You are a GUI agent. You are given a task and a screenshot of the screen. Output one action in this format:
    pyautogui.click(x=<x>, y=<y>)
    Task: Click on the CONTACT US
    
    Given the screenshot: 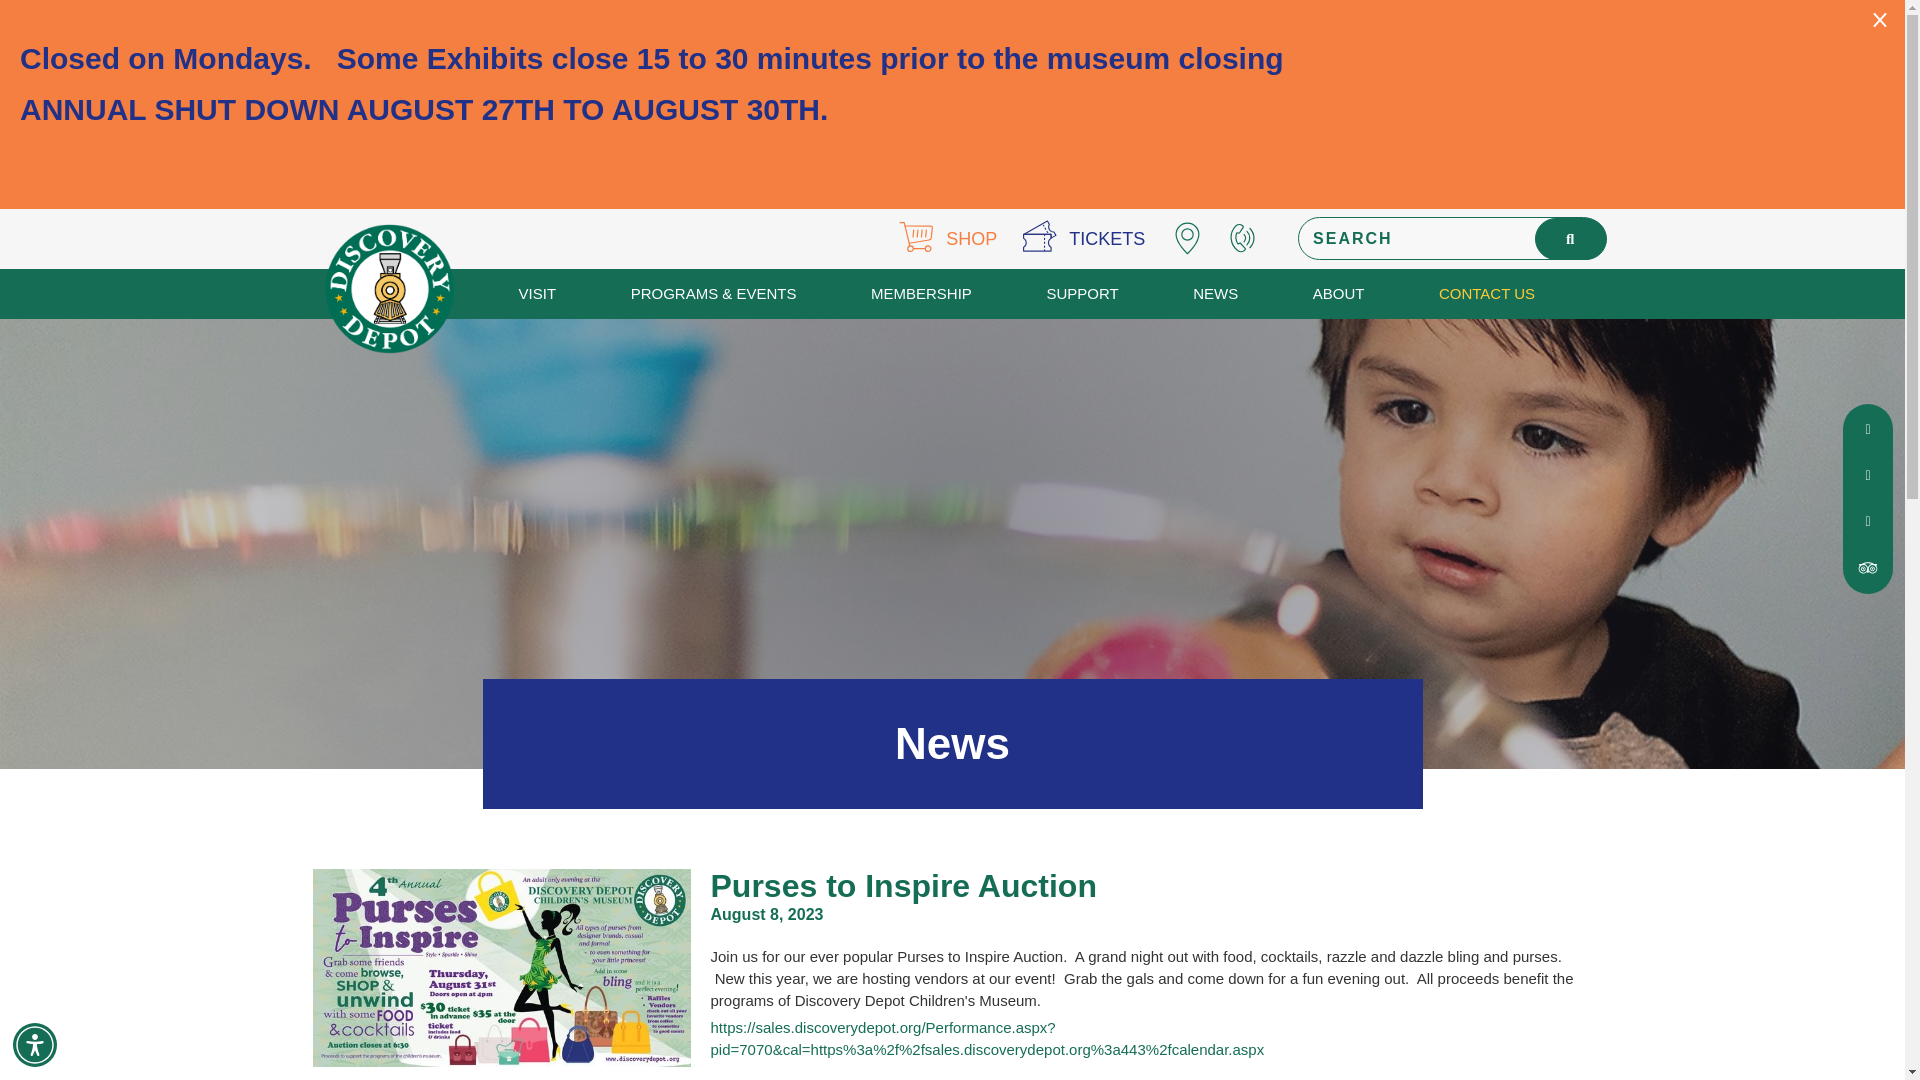 What is the action you would take?
    pyautogui.click(x=1486, y=293)
    